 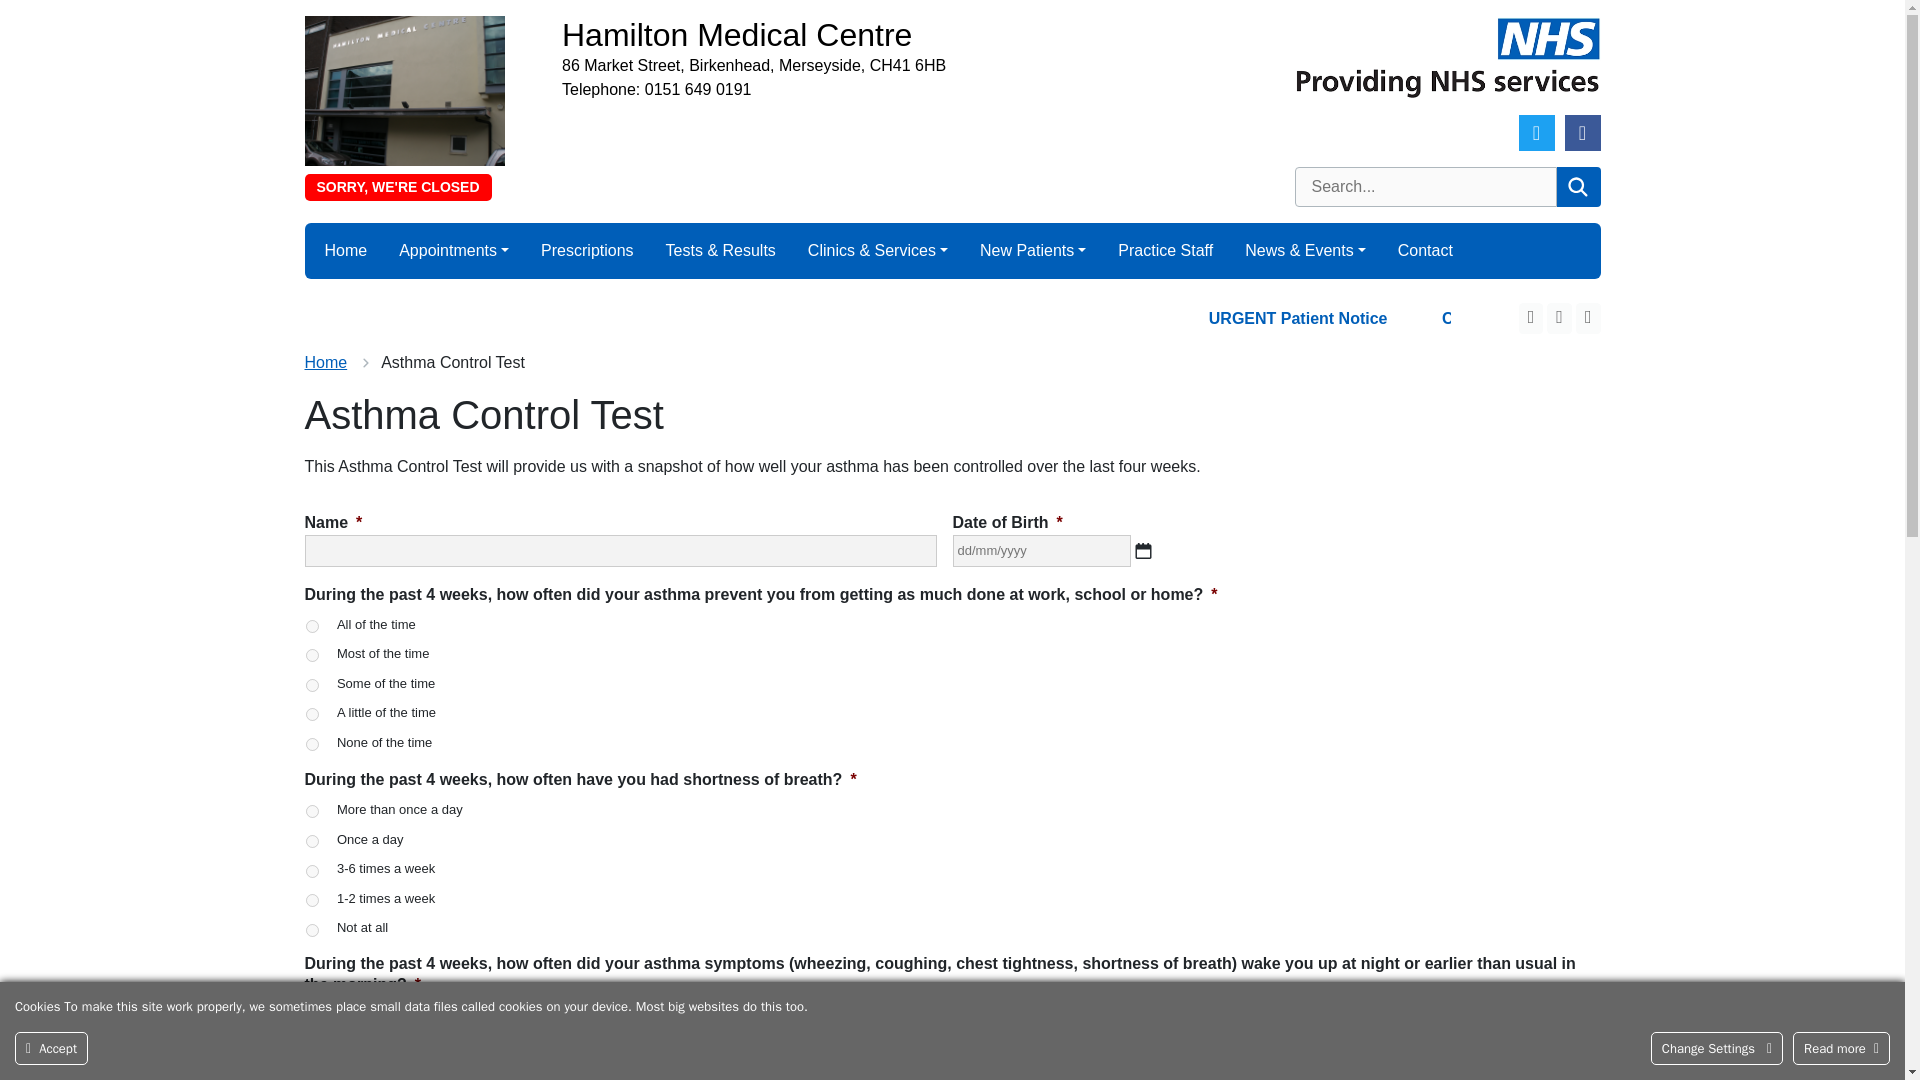 I want to click on Appointments, so click(x=454, y=251).